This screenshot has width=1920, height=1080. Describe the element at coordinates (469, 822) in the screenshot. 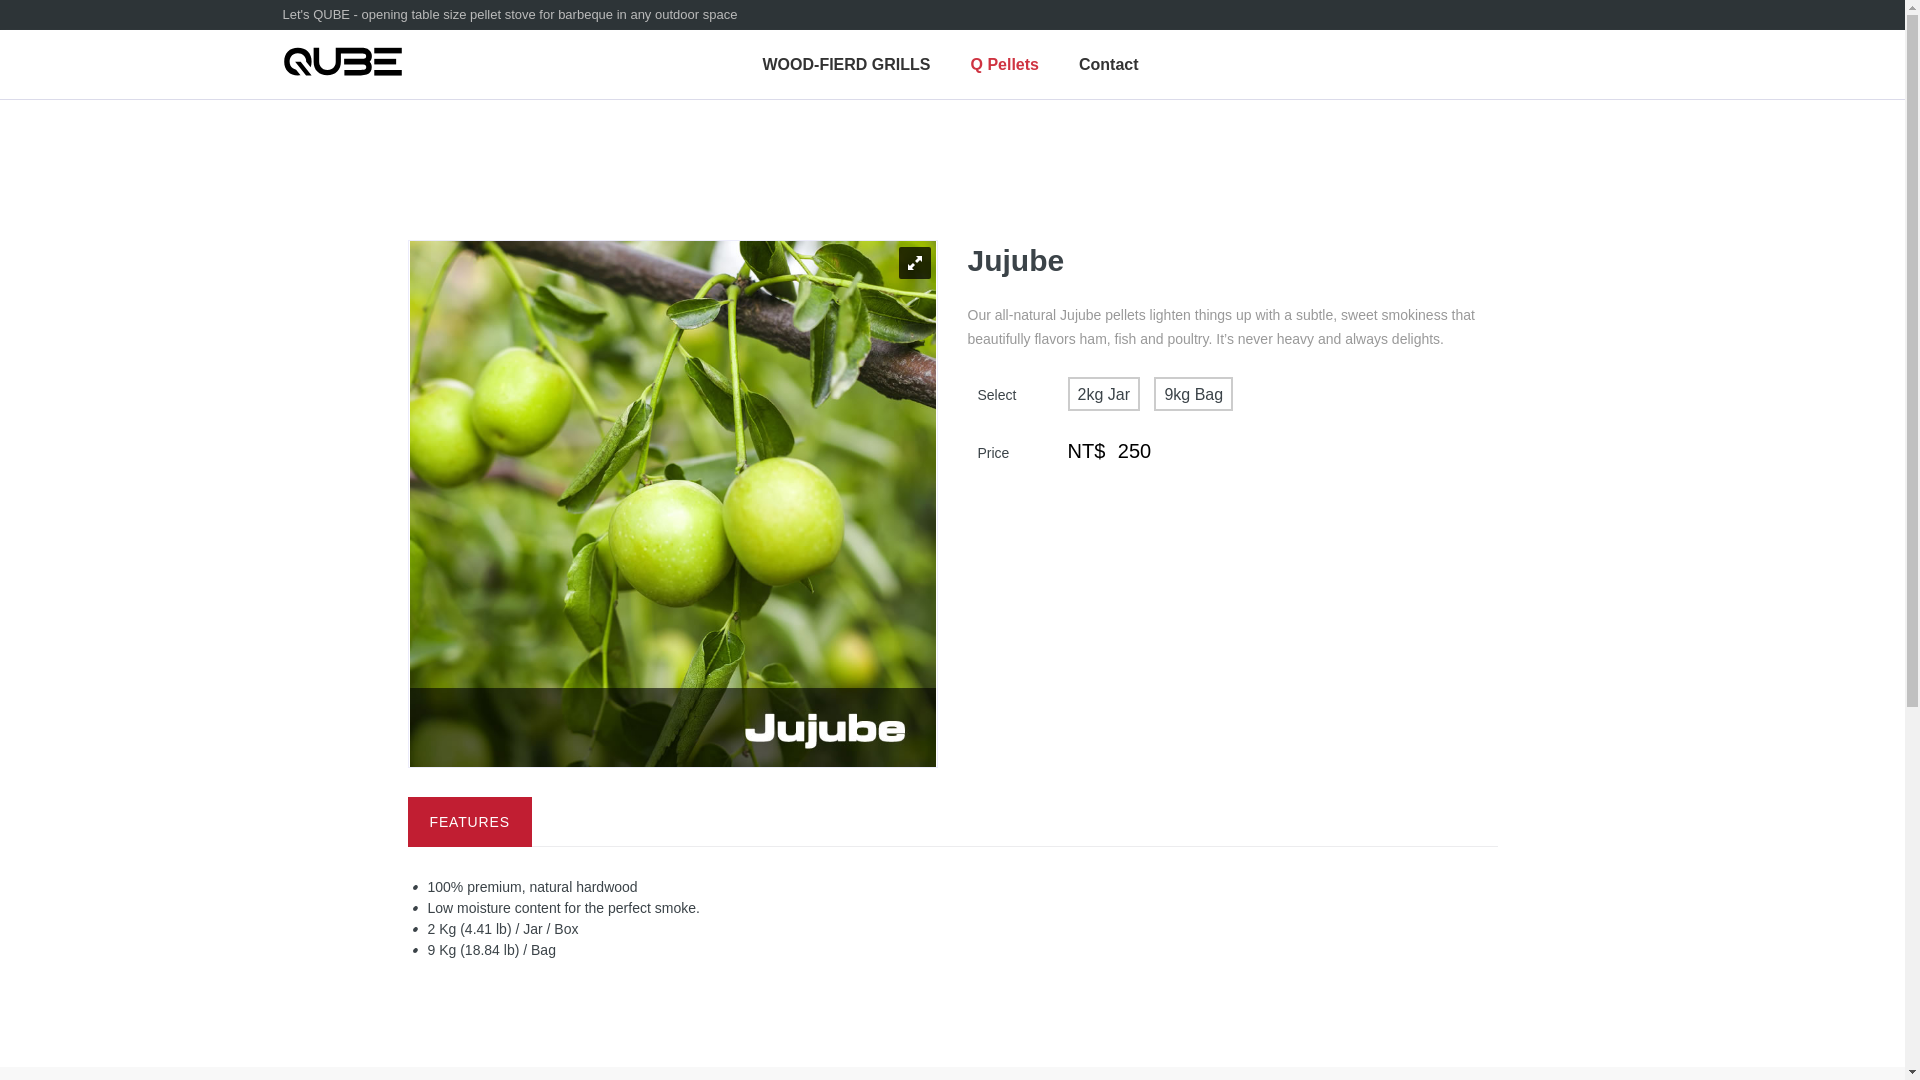

I see `FEATURES` at that location.